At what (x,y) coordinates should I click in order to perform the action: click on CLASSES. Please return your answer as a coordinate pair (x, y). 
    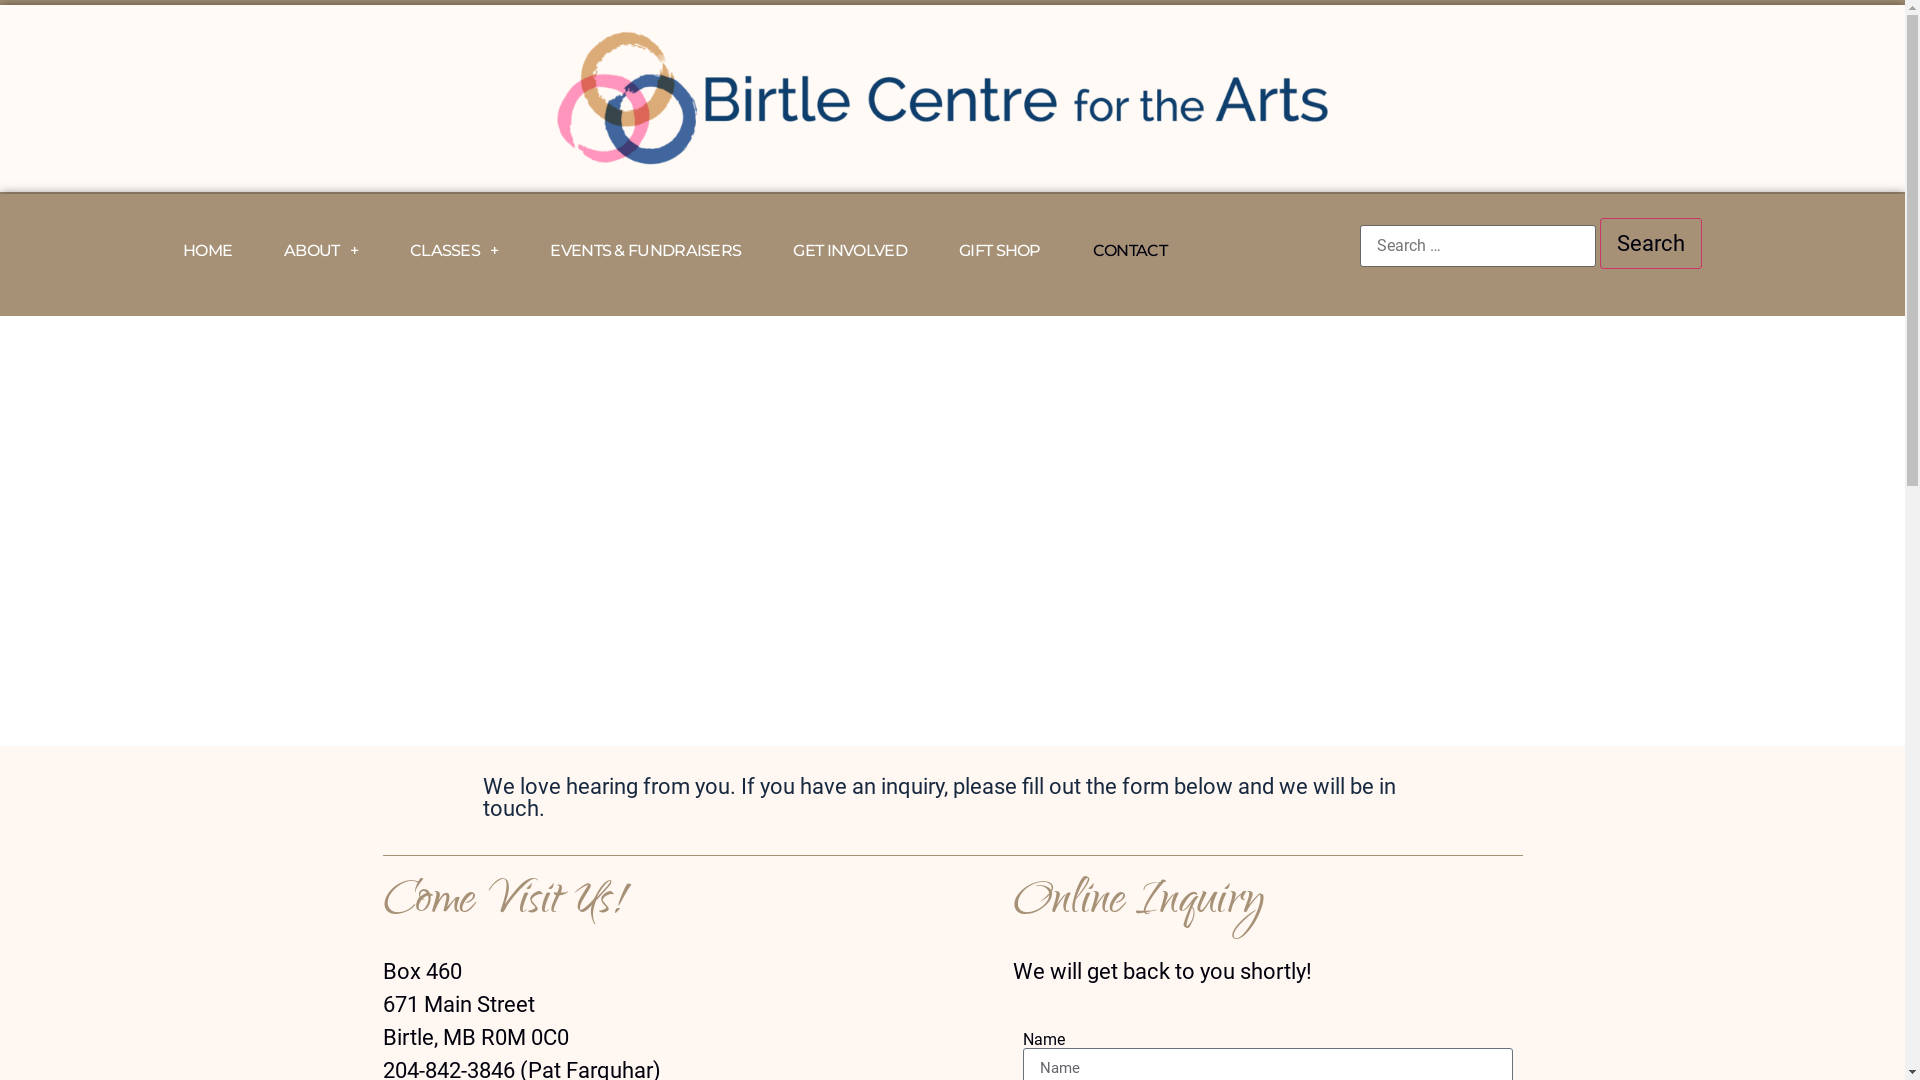
    Looking at the image, I should click on (454, 251).